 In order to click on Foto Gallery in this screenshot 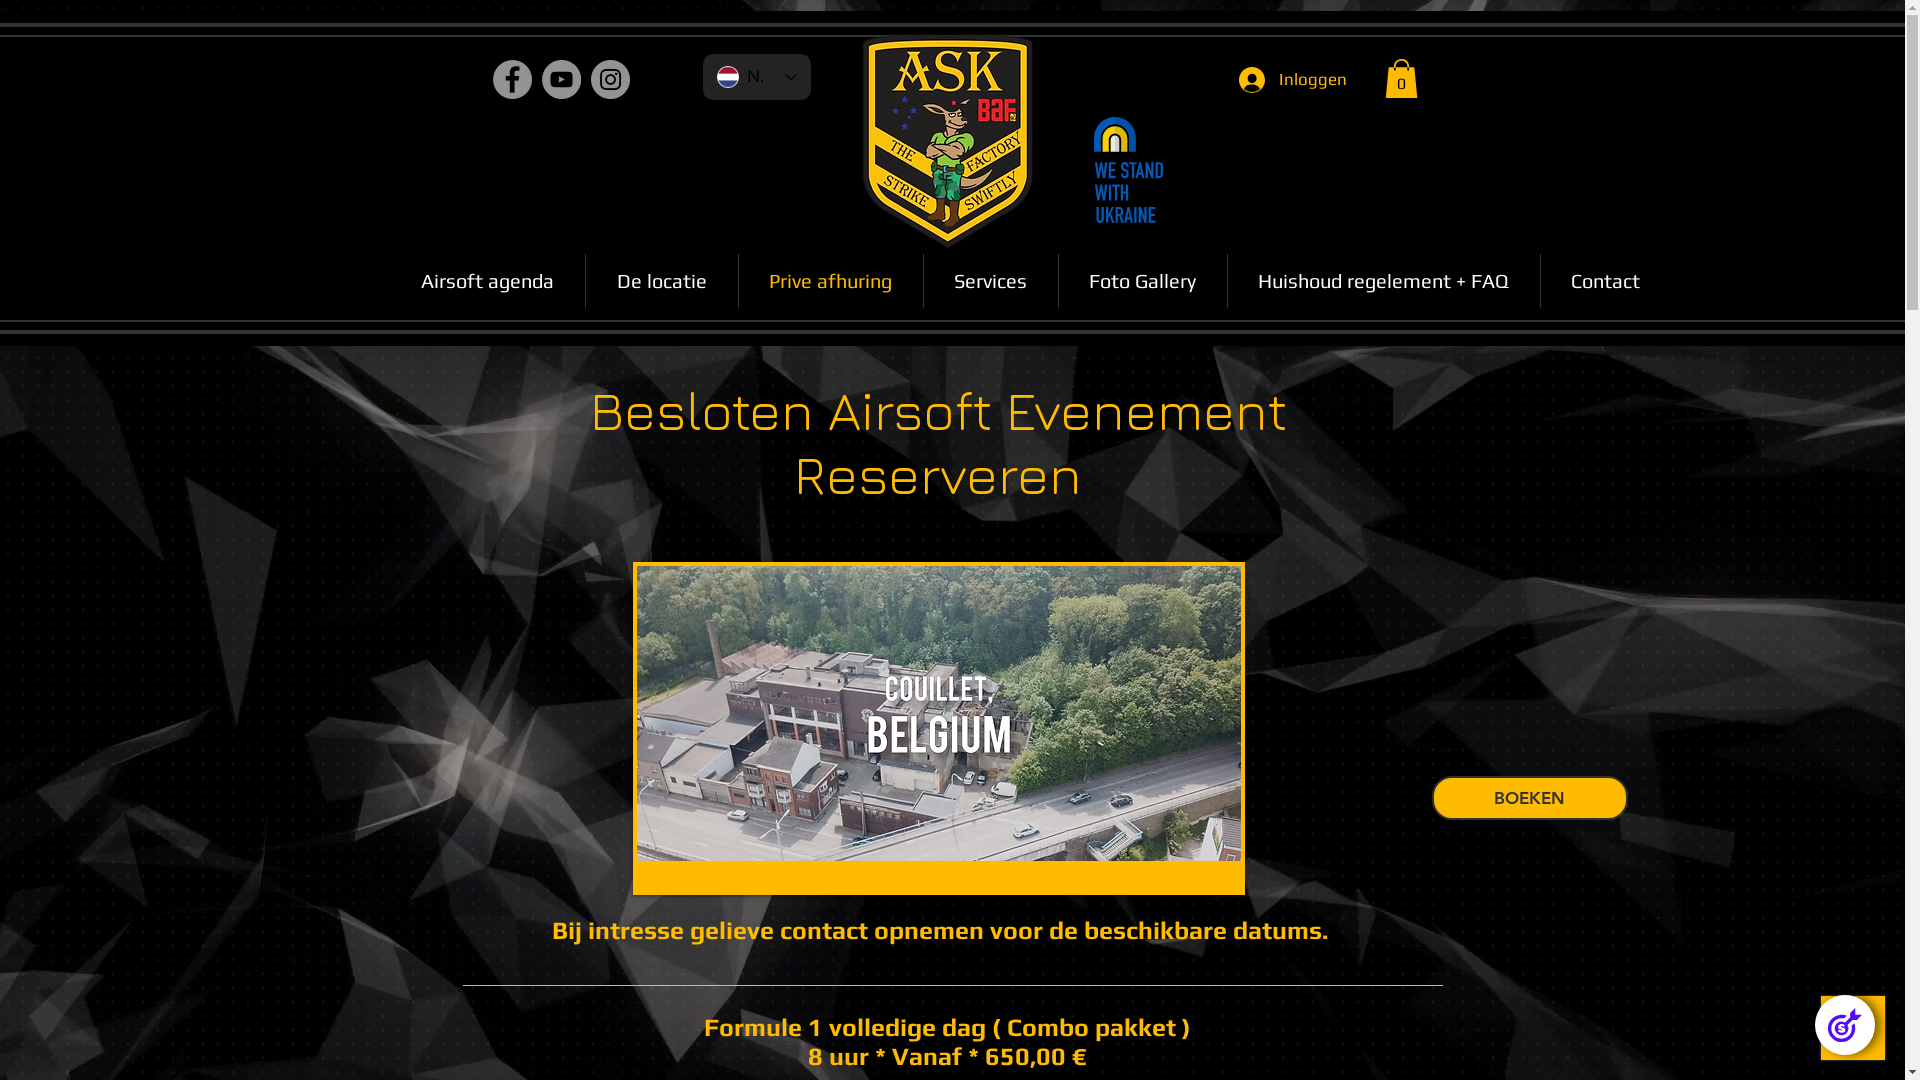, I will do `click(1142, 281)`.